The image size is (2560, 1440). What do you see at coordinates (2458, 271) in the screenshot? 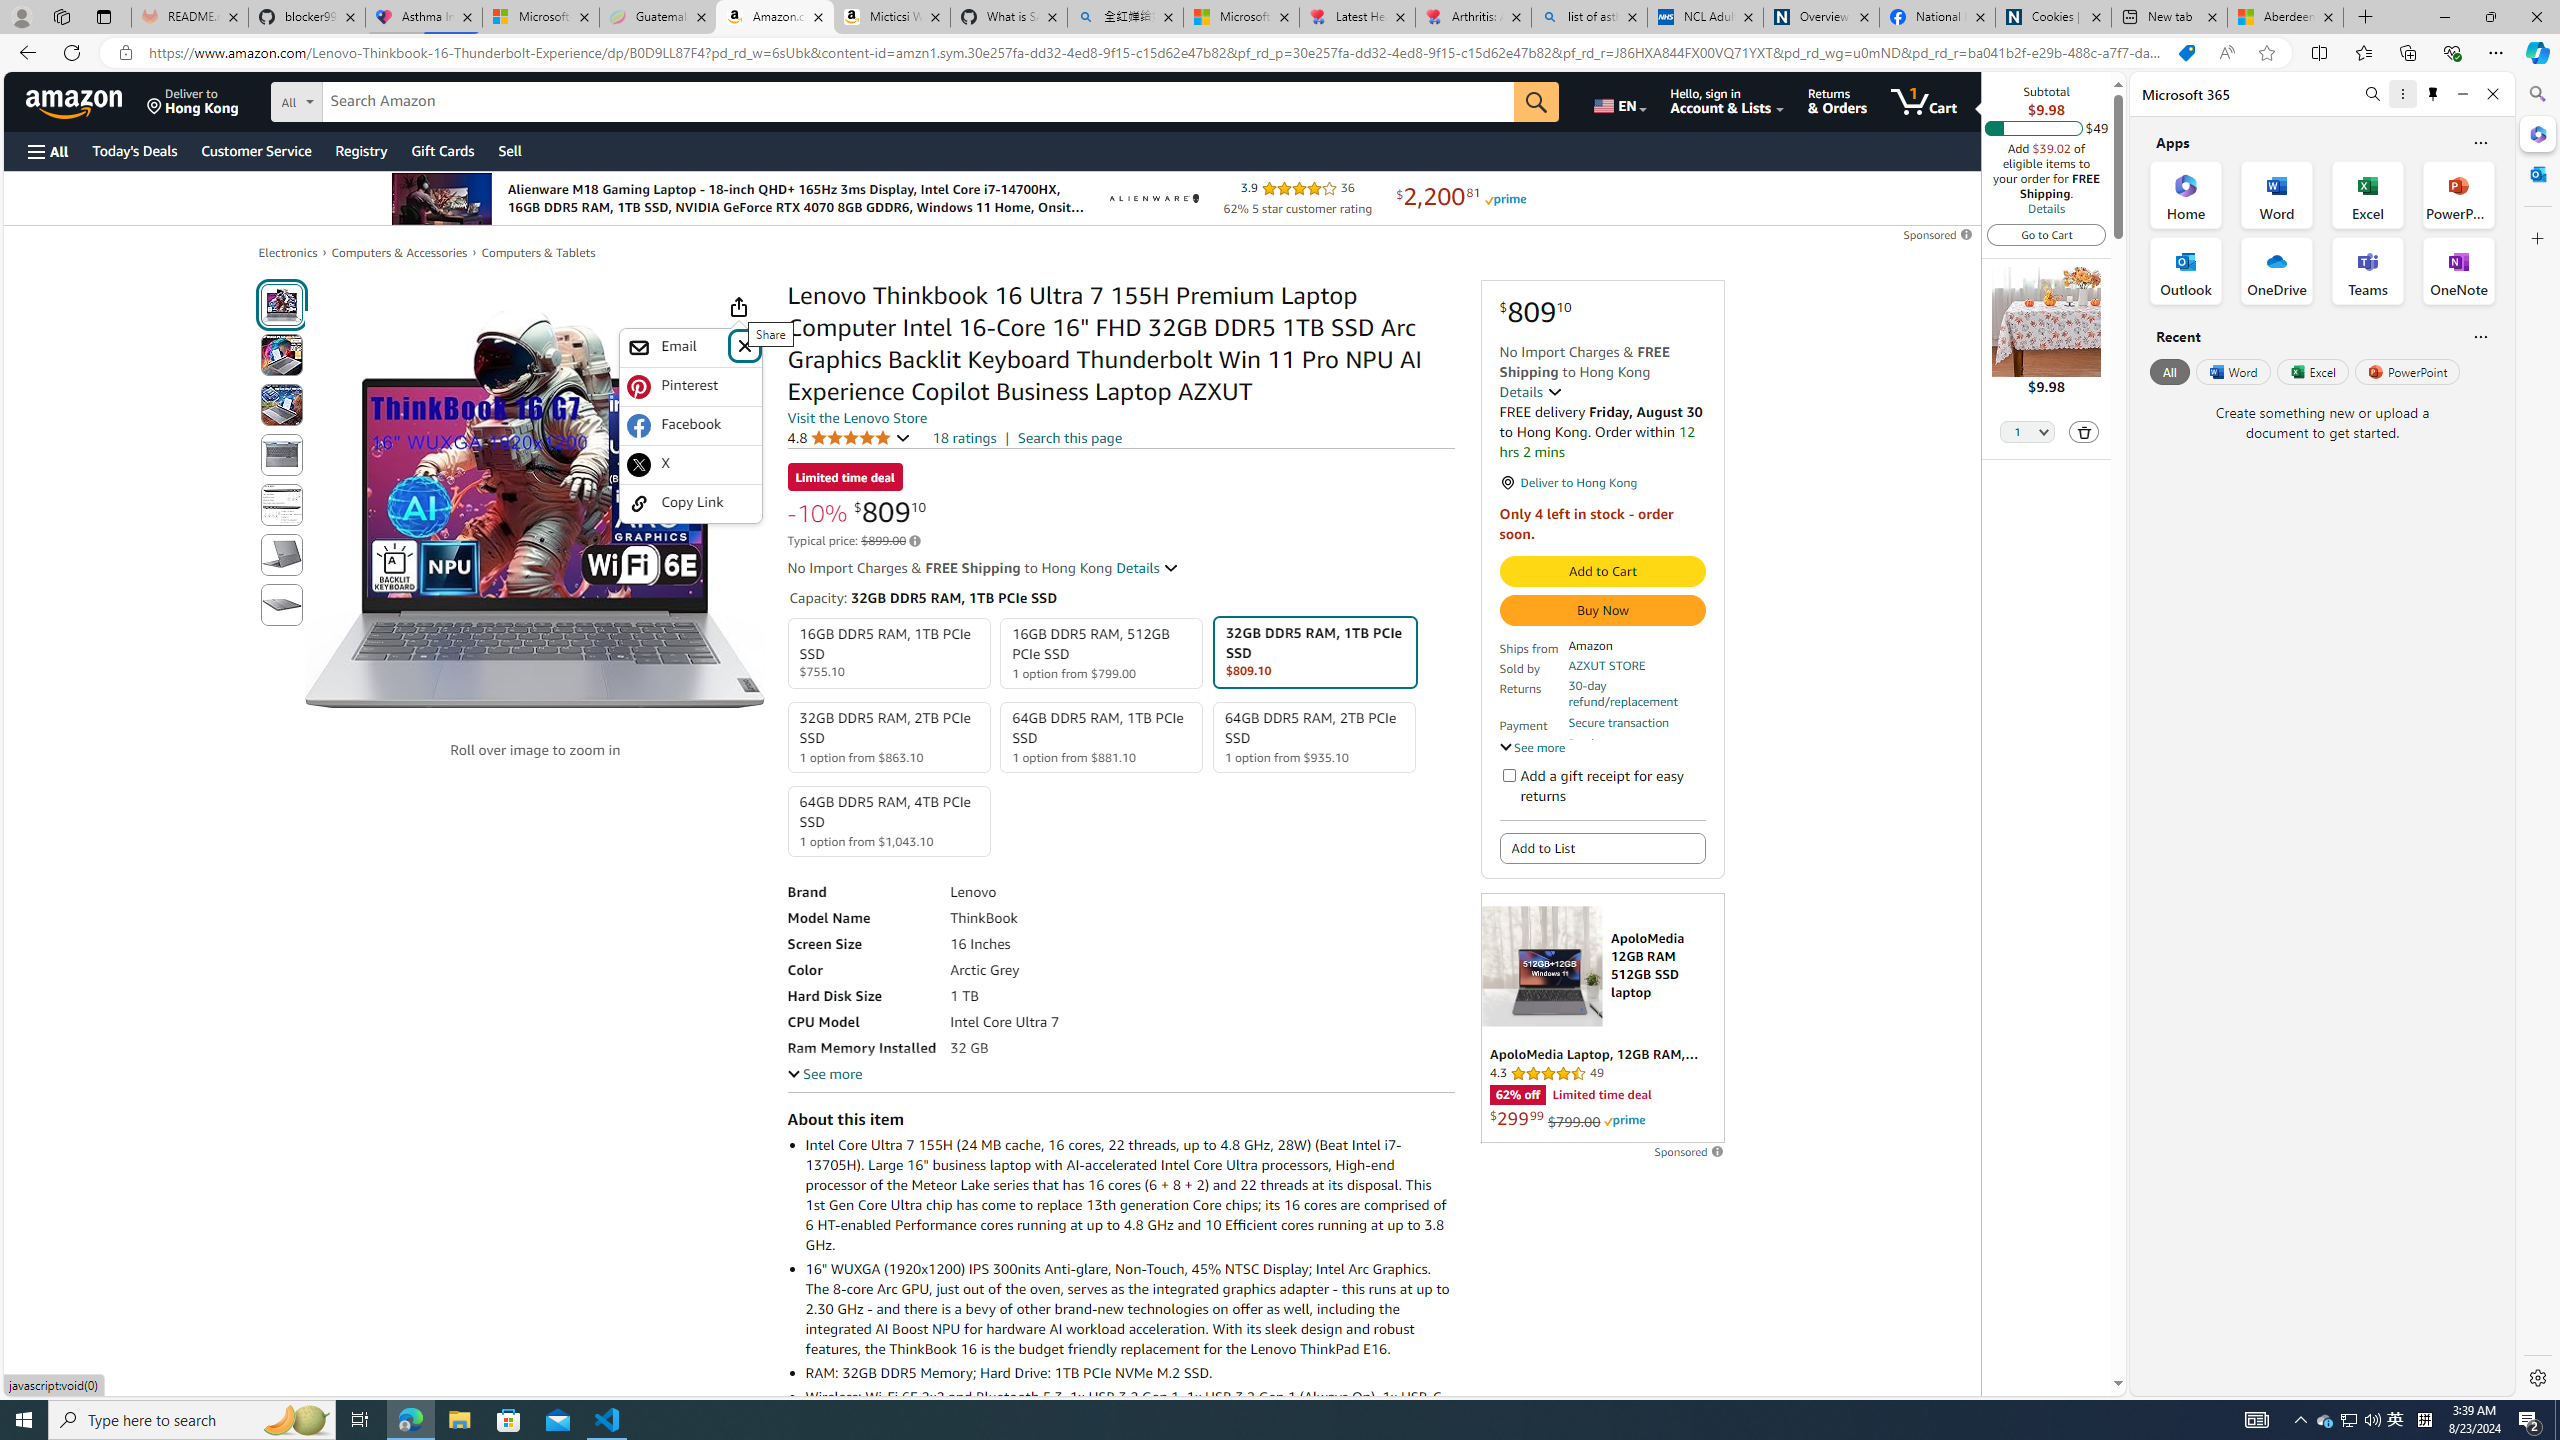
I see `OneNote Office App` at bounding box center [2458, 271].